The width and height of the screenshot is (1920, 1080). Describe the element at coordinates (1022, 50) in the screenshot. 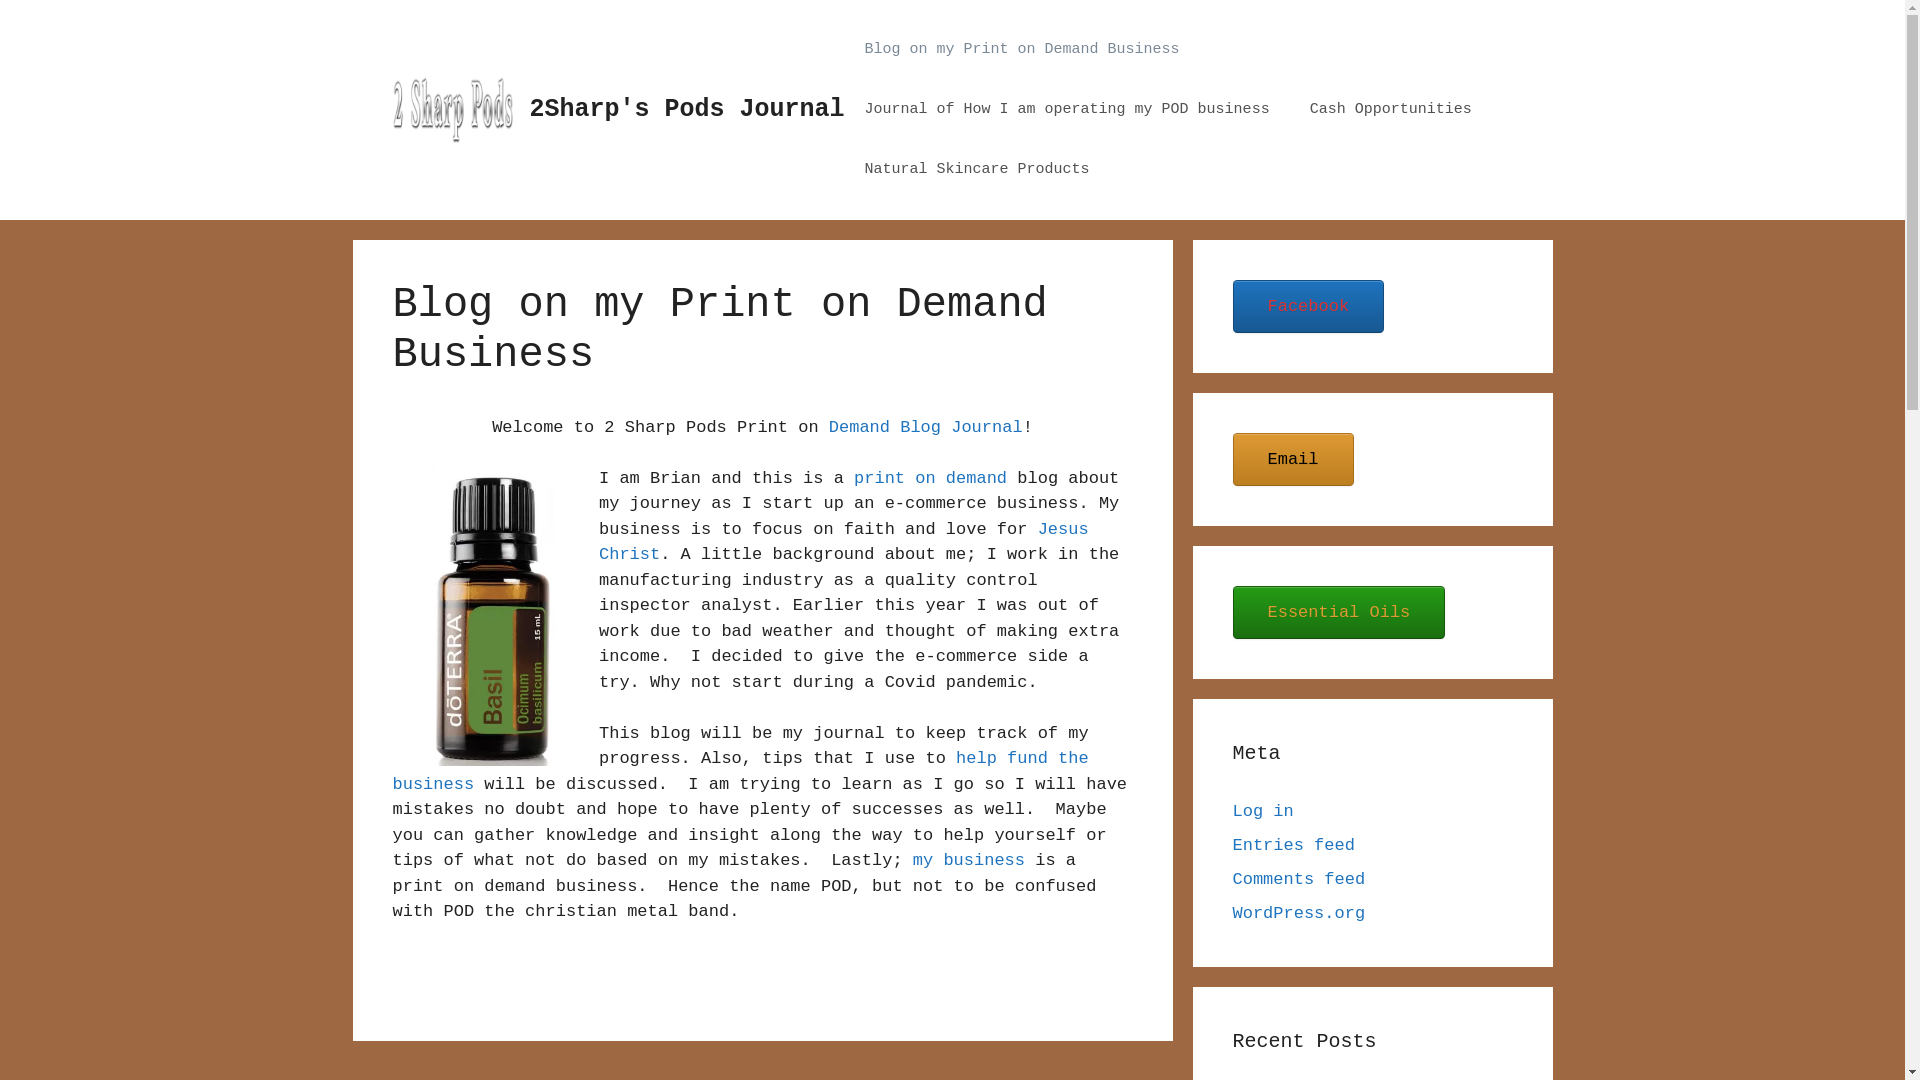

I see `Blog on my Print on Demand Business` at that location.